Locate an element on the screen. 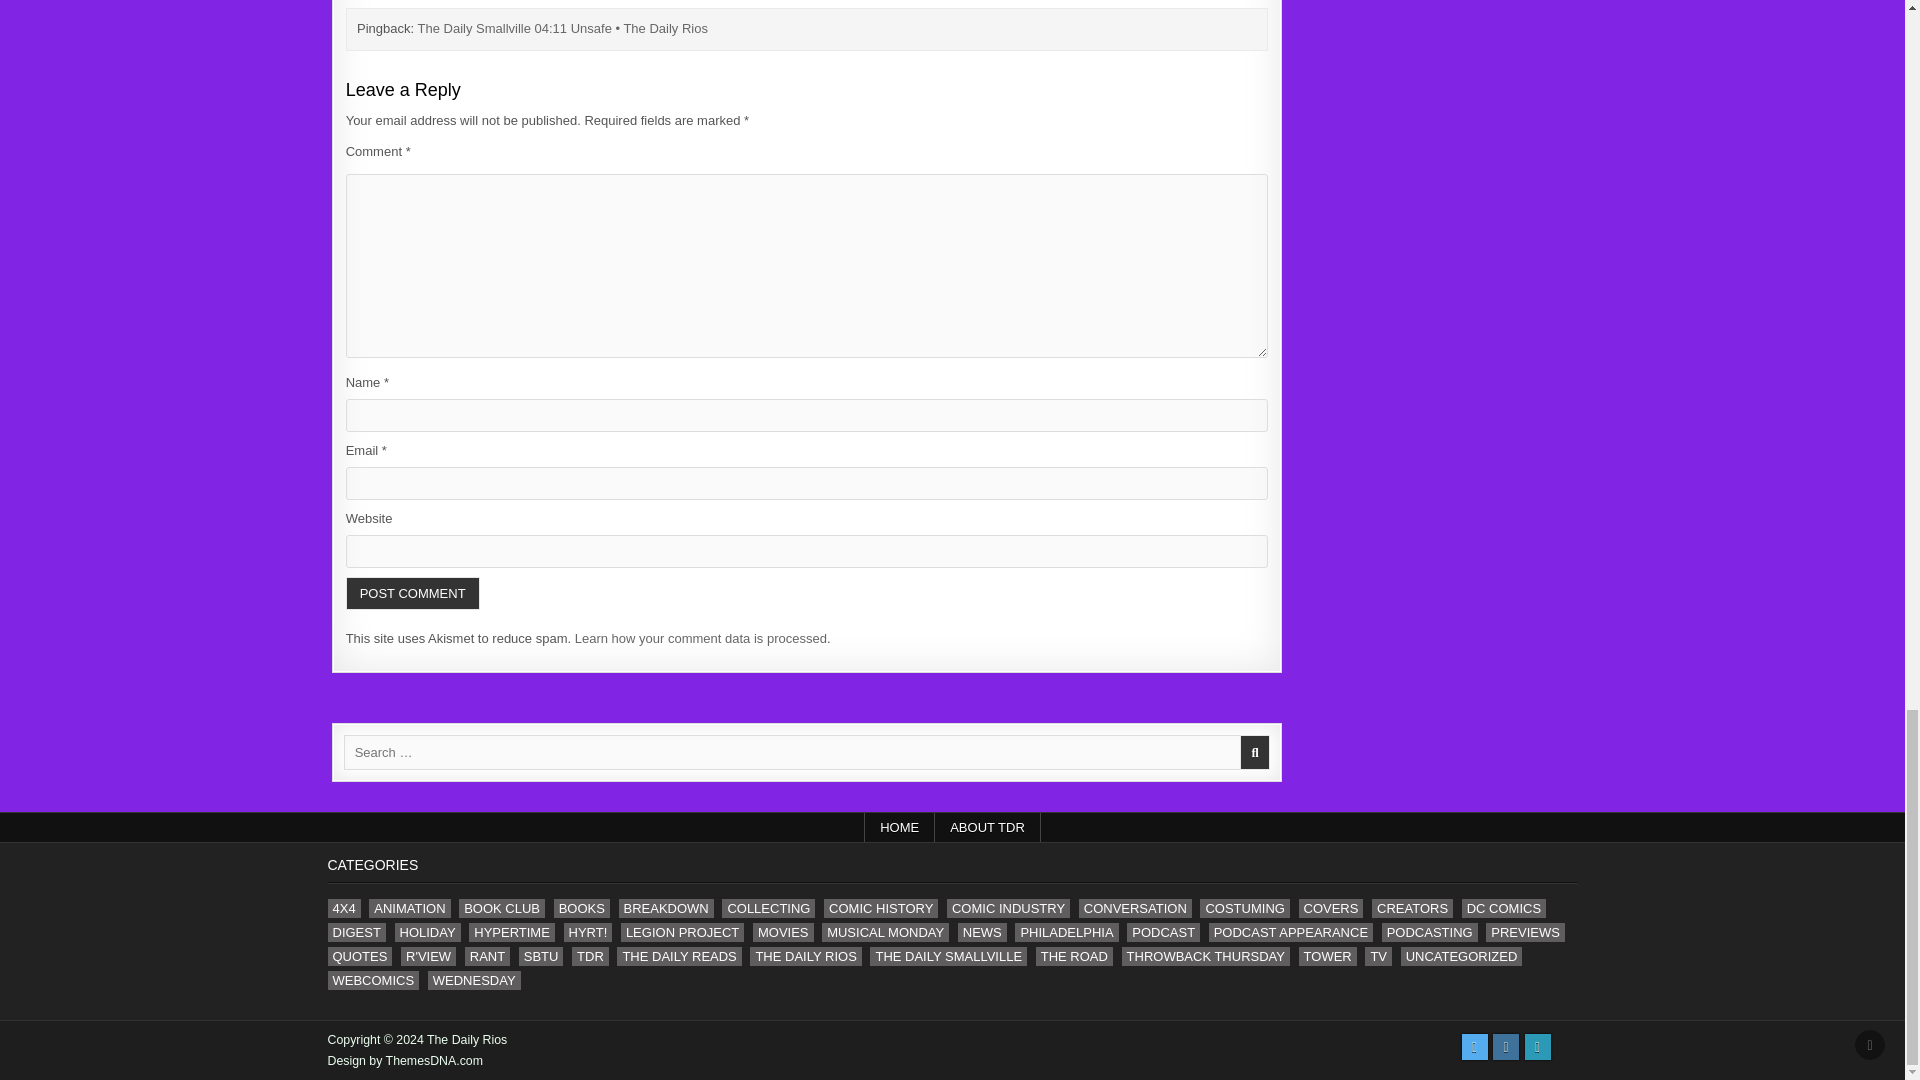 The width and height of the screenshot is (1920, 1080). Learn how your comment data is processed is located at coordinates (700, 638).